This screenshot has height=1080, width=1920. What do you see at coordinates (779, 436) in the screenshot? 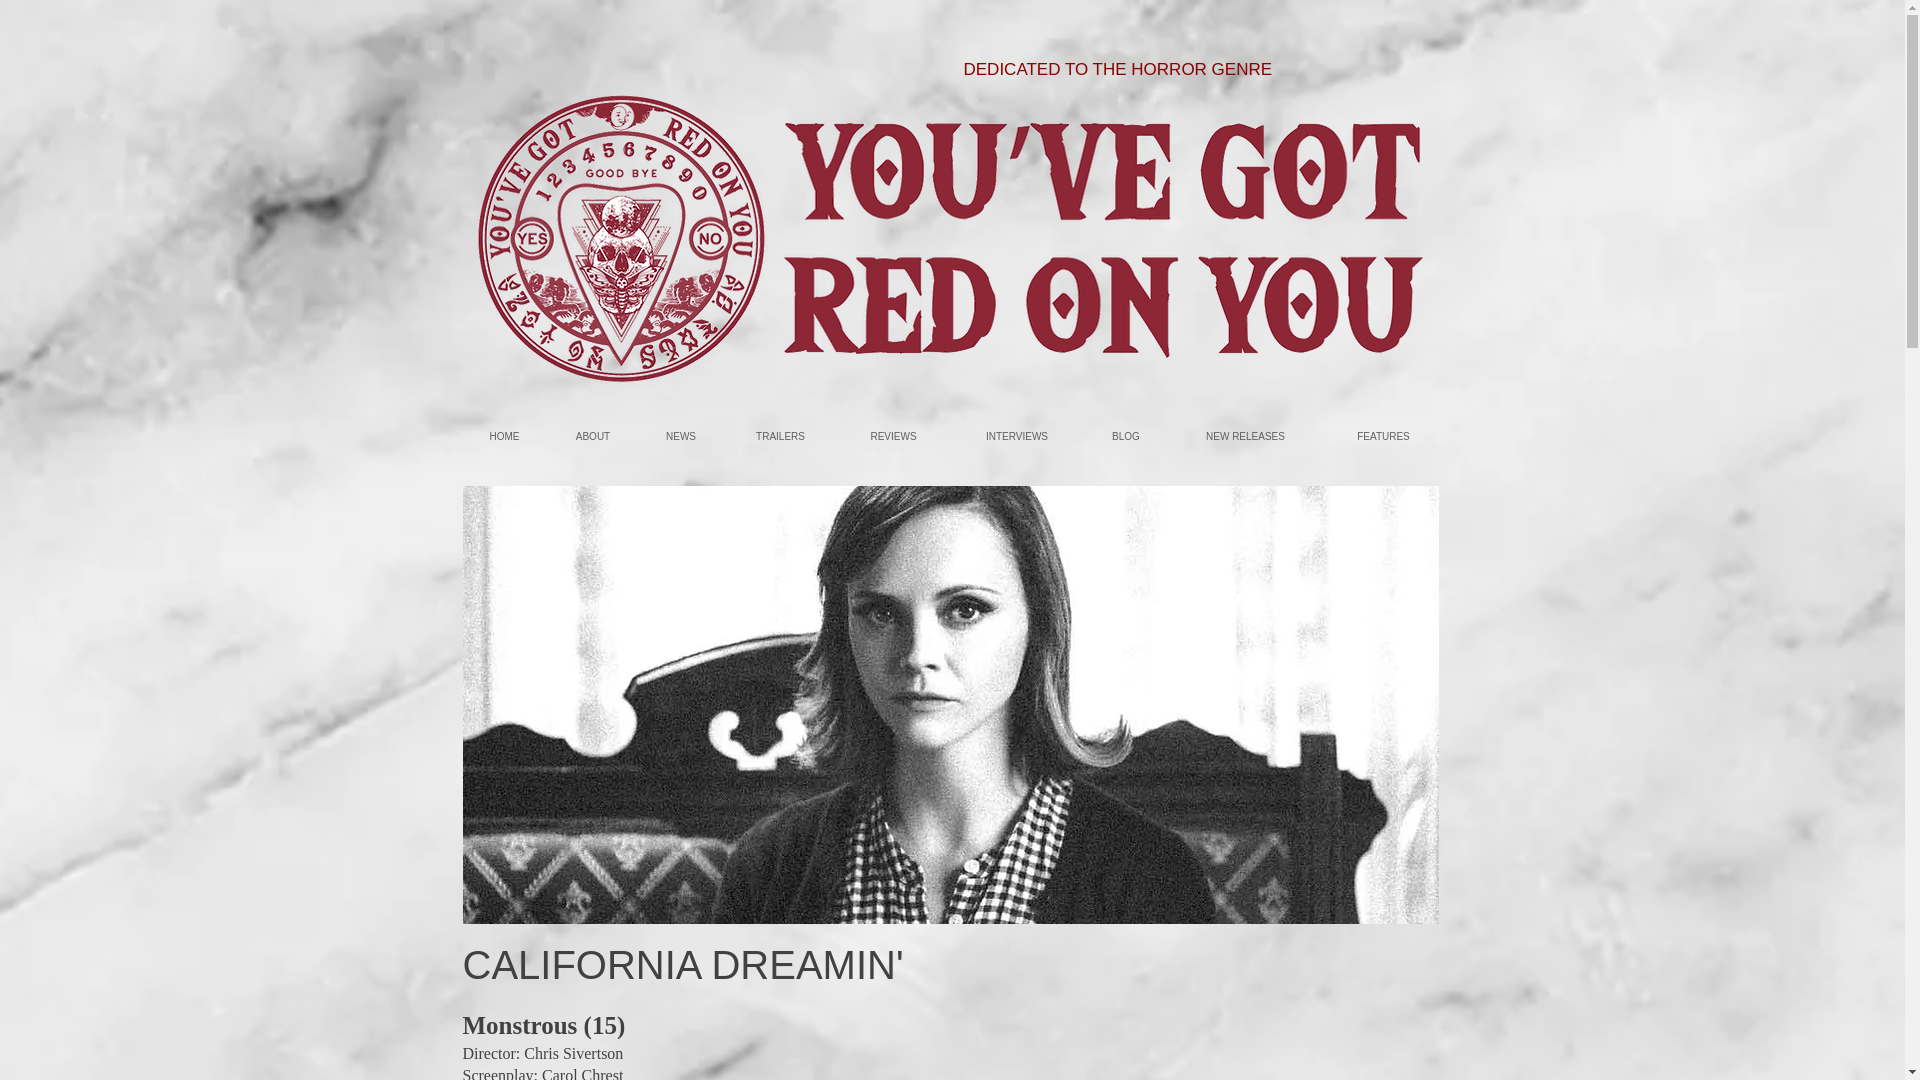
I see `TRAILERS` at bounding box center [779, 436].